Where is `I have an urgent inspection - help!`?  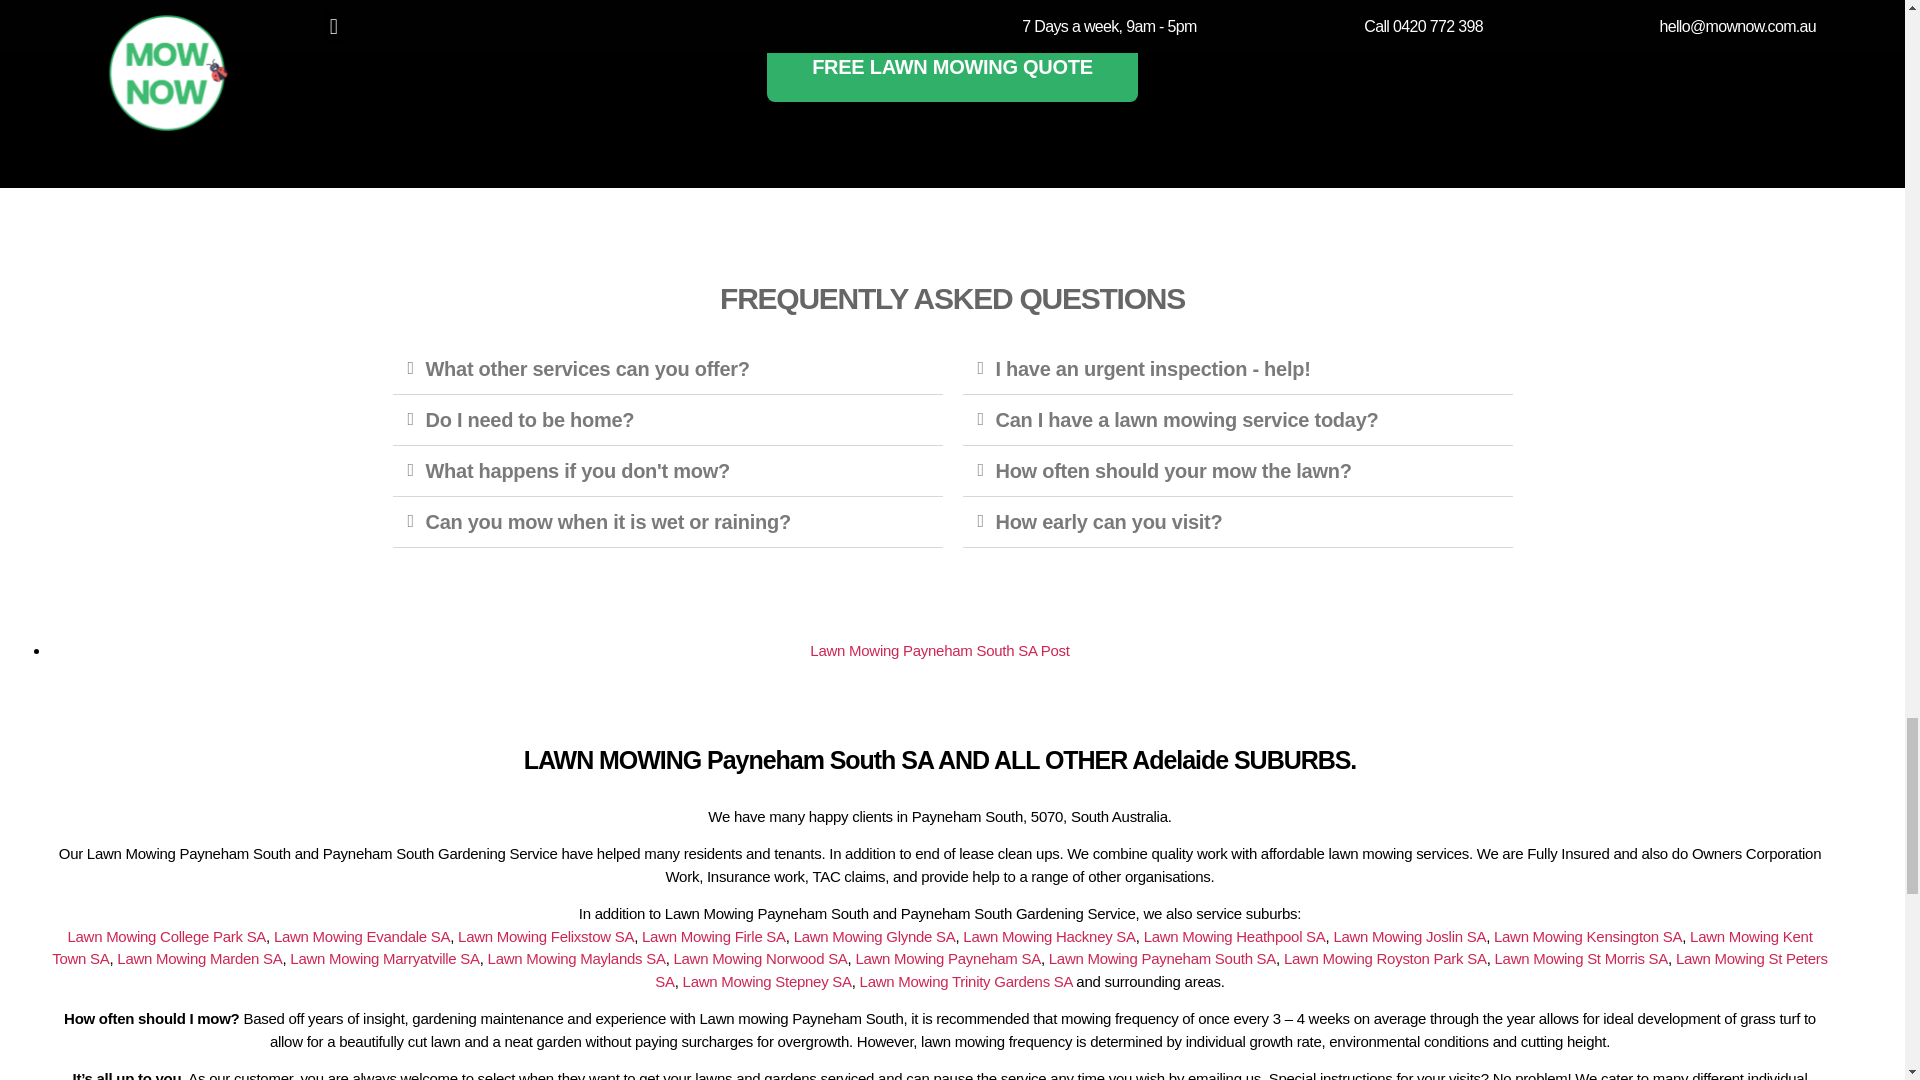
I have an urgent inspection - help! is located at coordinates (1154, 368).